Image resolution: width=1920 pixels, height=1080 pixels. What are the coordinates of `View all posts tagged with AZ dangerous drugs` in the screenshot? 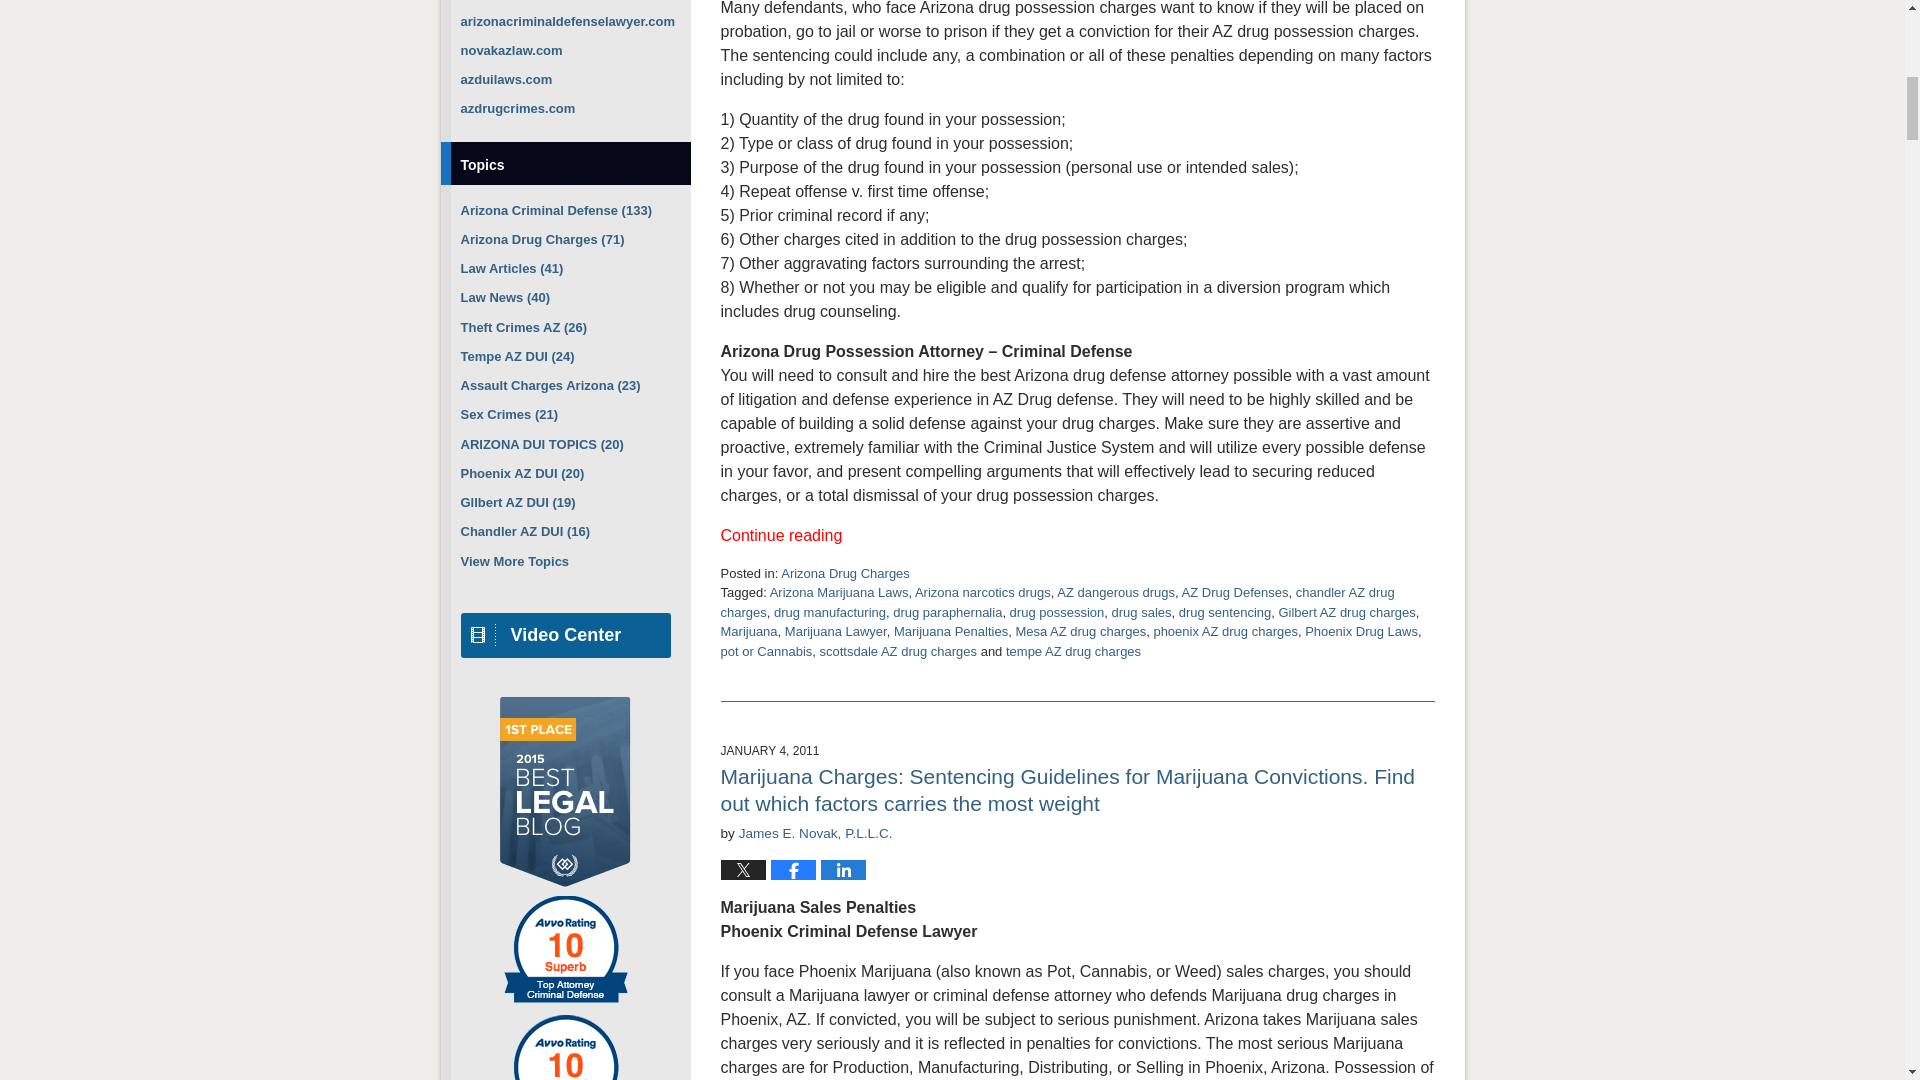 It's located at (1116, 592).